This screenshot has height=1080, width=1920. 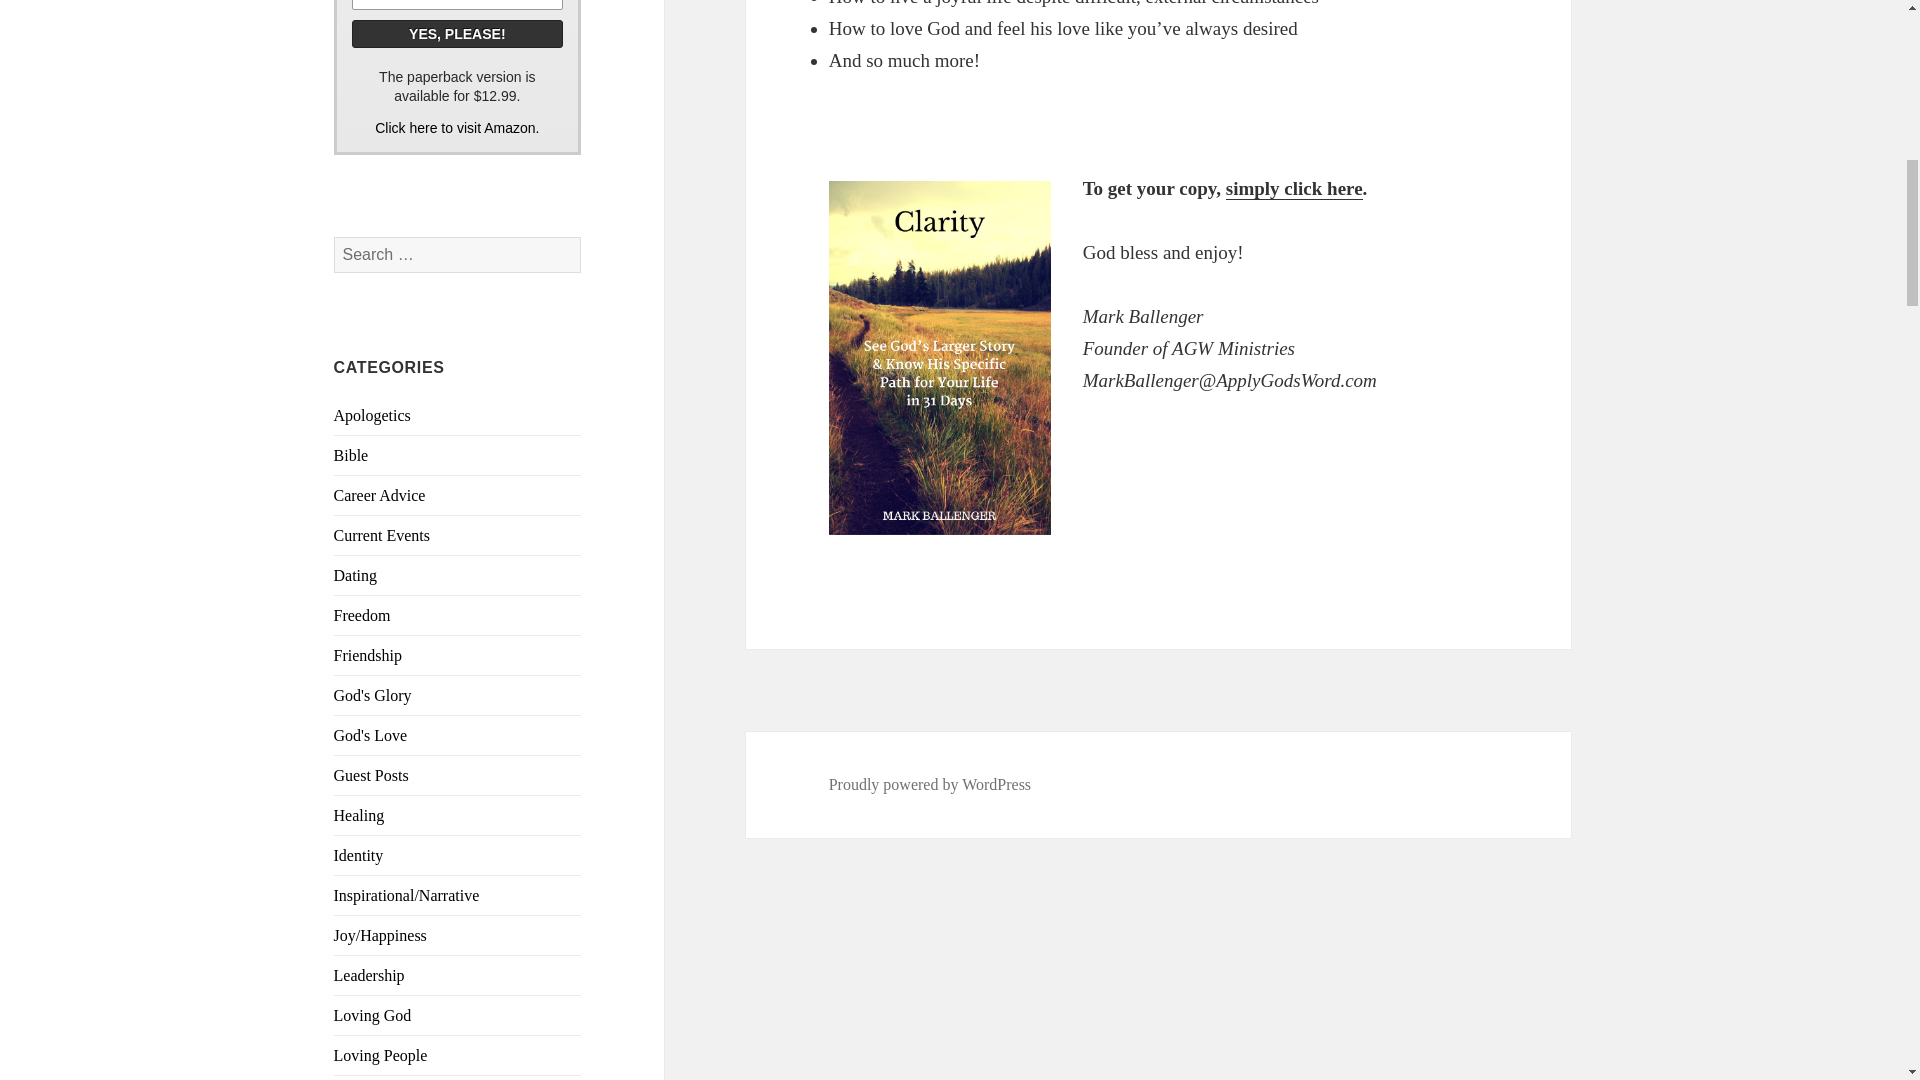 I want to click on Identity, so click(x=359, y=855).